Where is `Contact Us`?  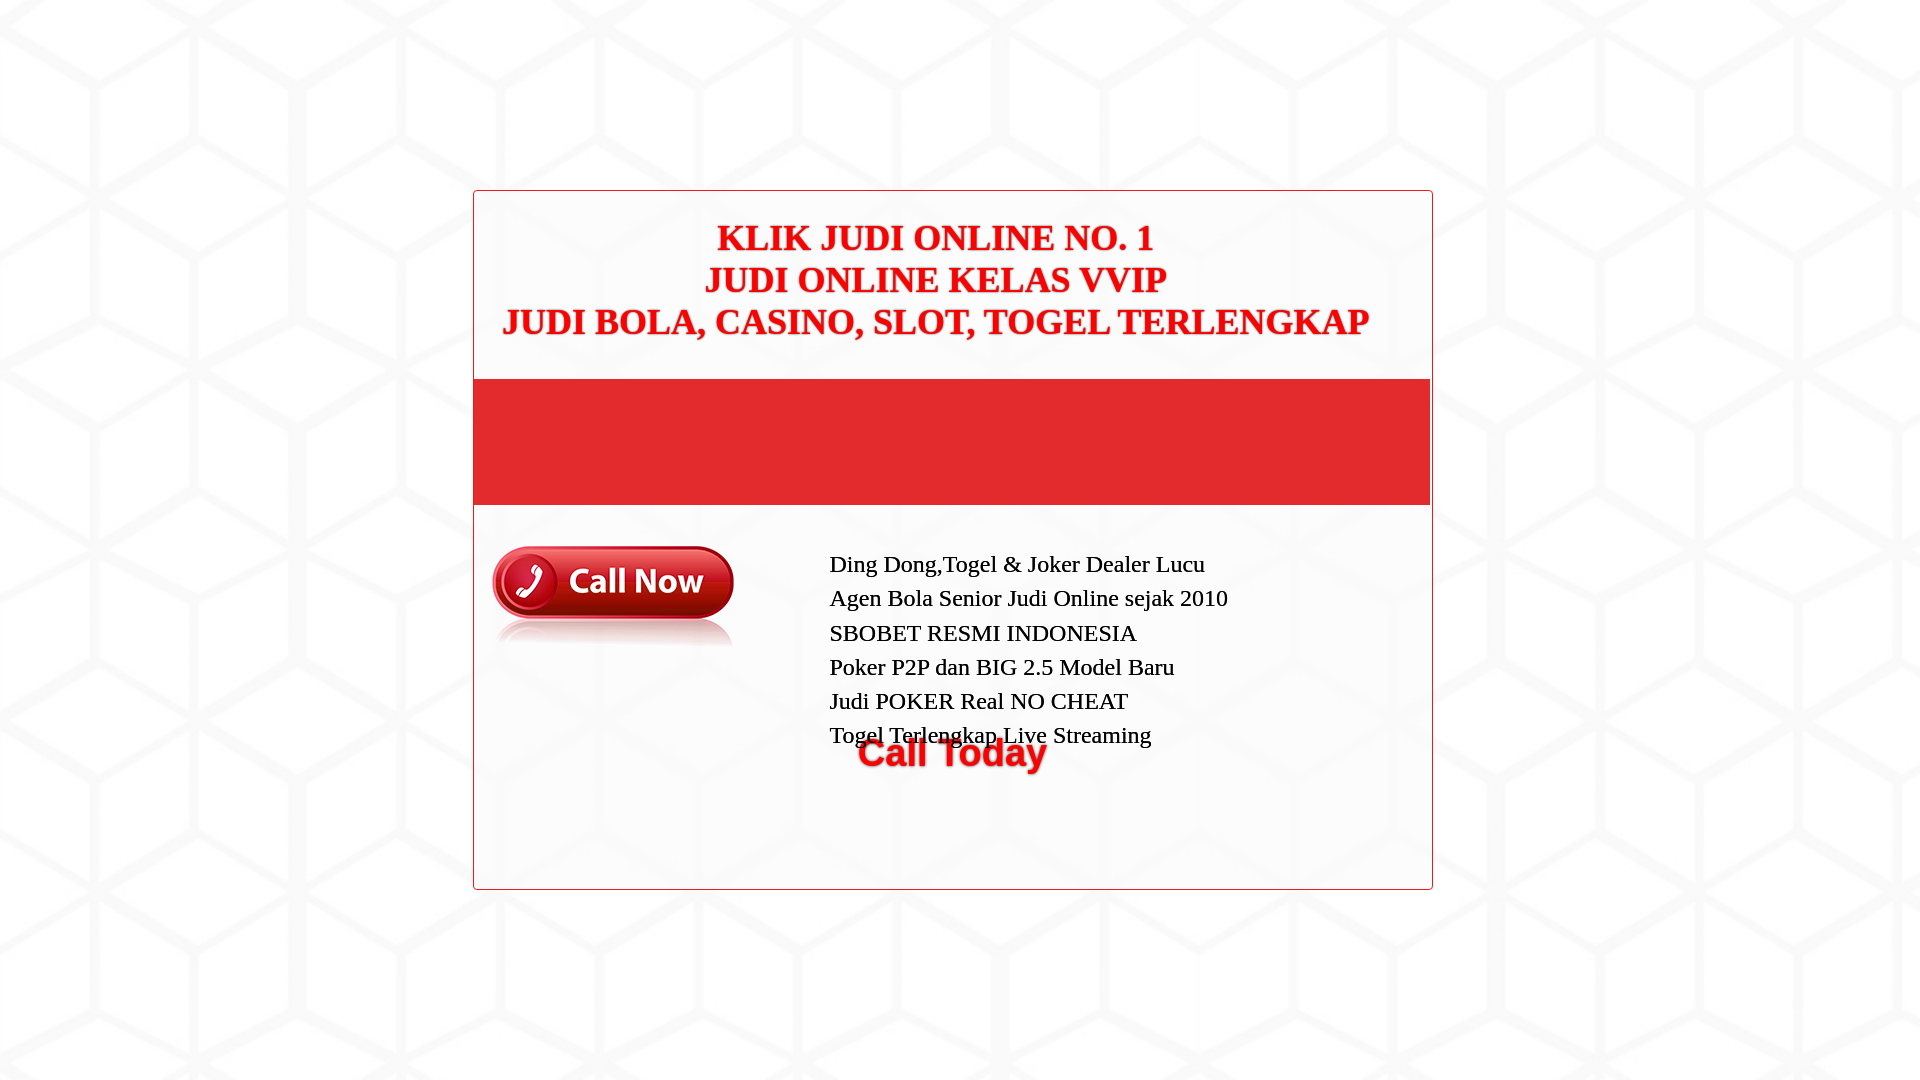
Contact Us is located at coordinates (1308, 340).